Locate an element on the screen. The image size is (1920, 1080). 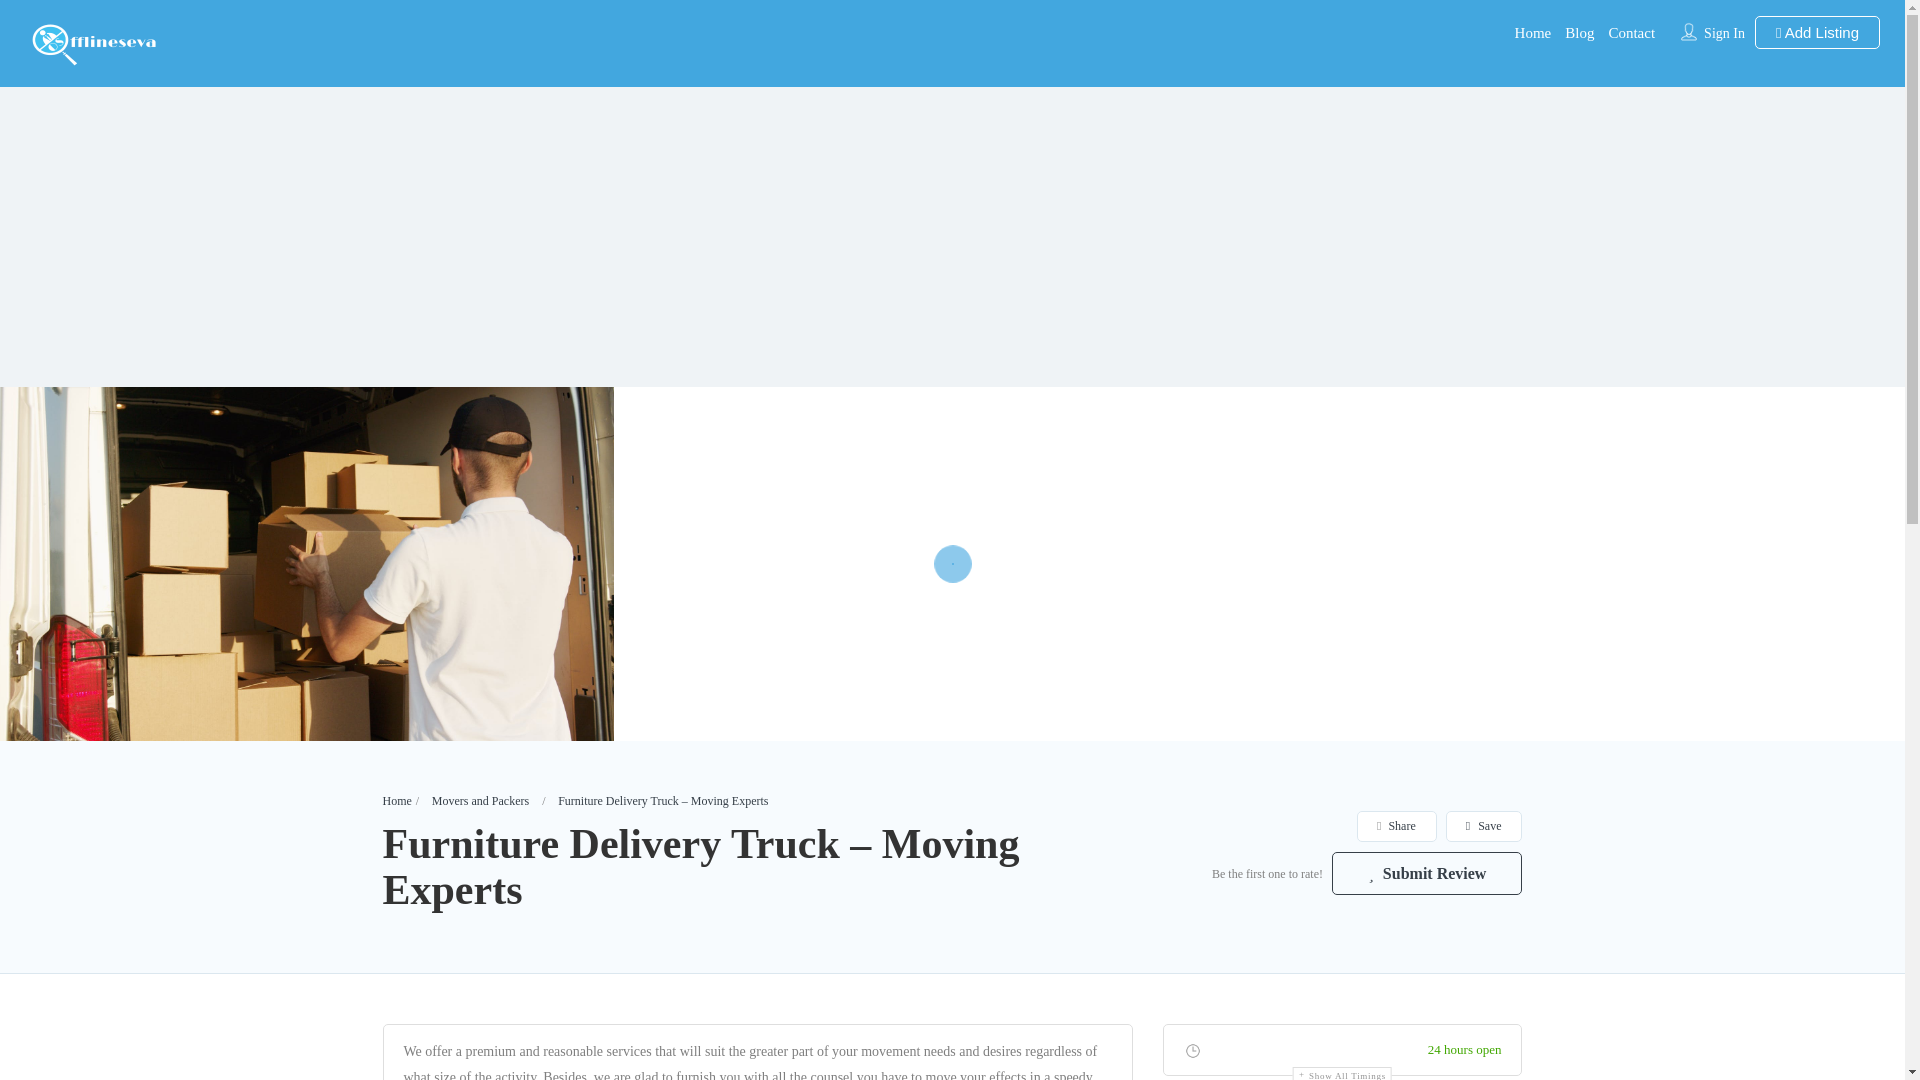
Add Listing is located at coordinates (1816, 32).